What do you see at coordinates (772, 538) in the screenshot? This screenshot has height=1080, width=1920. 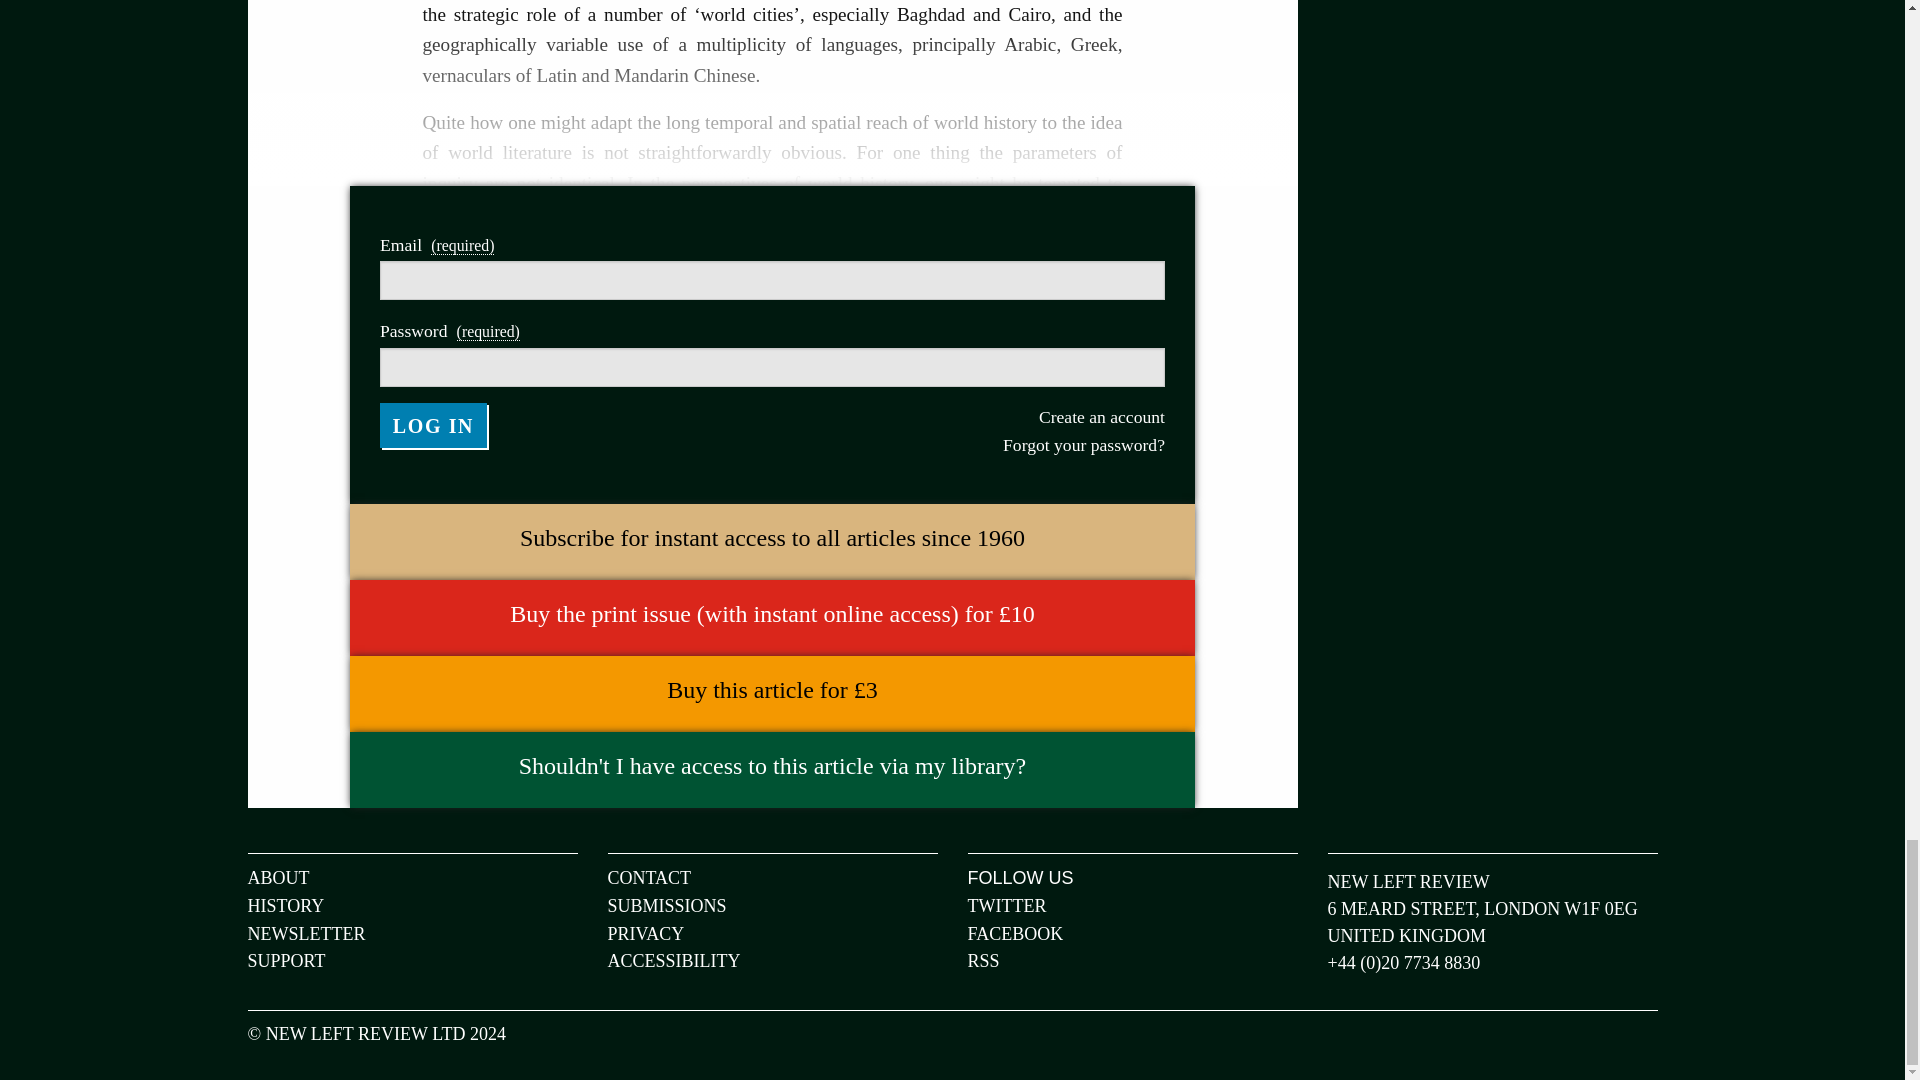 I see `Subscribe for instant access to all articles since 1960` at bounding box center [772, 538].